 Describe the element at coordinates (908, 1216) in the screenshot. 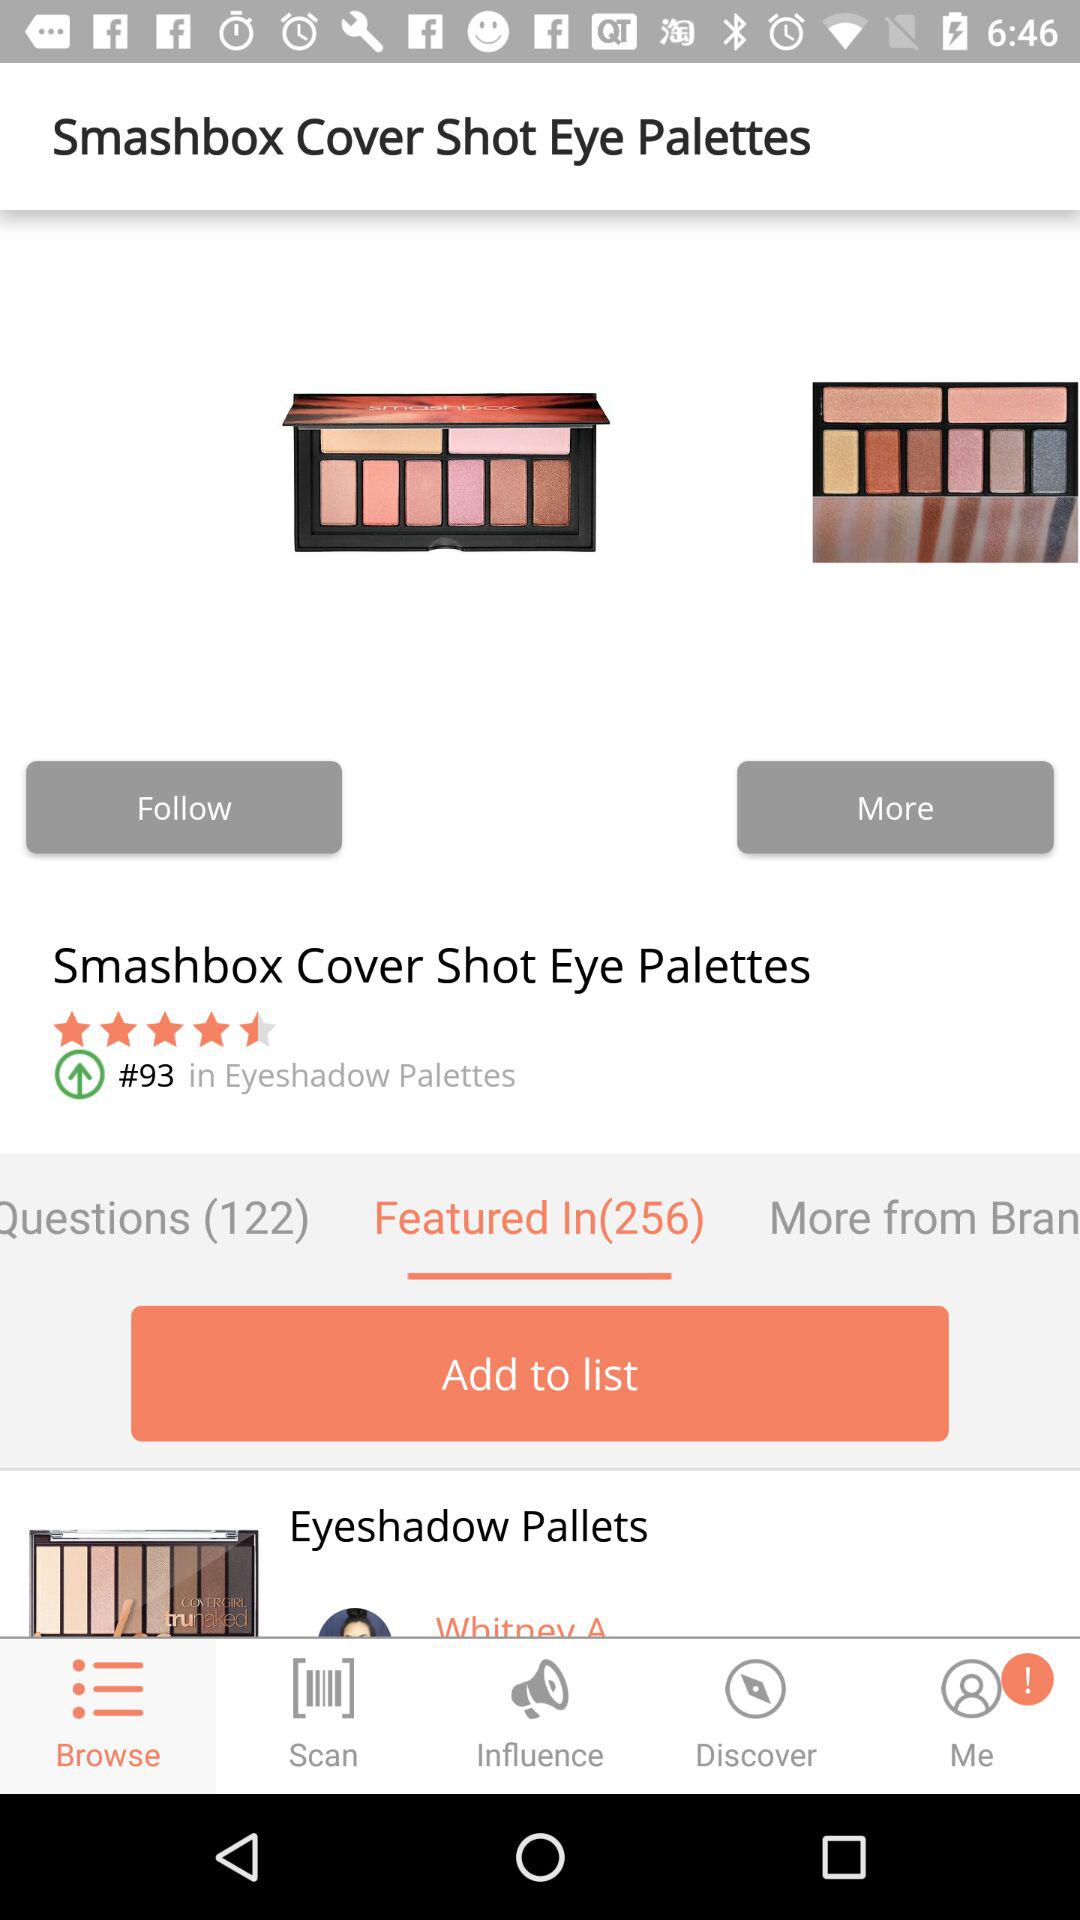

I see `tap the item above the add to list item` at that location.